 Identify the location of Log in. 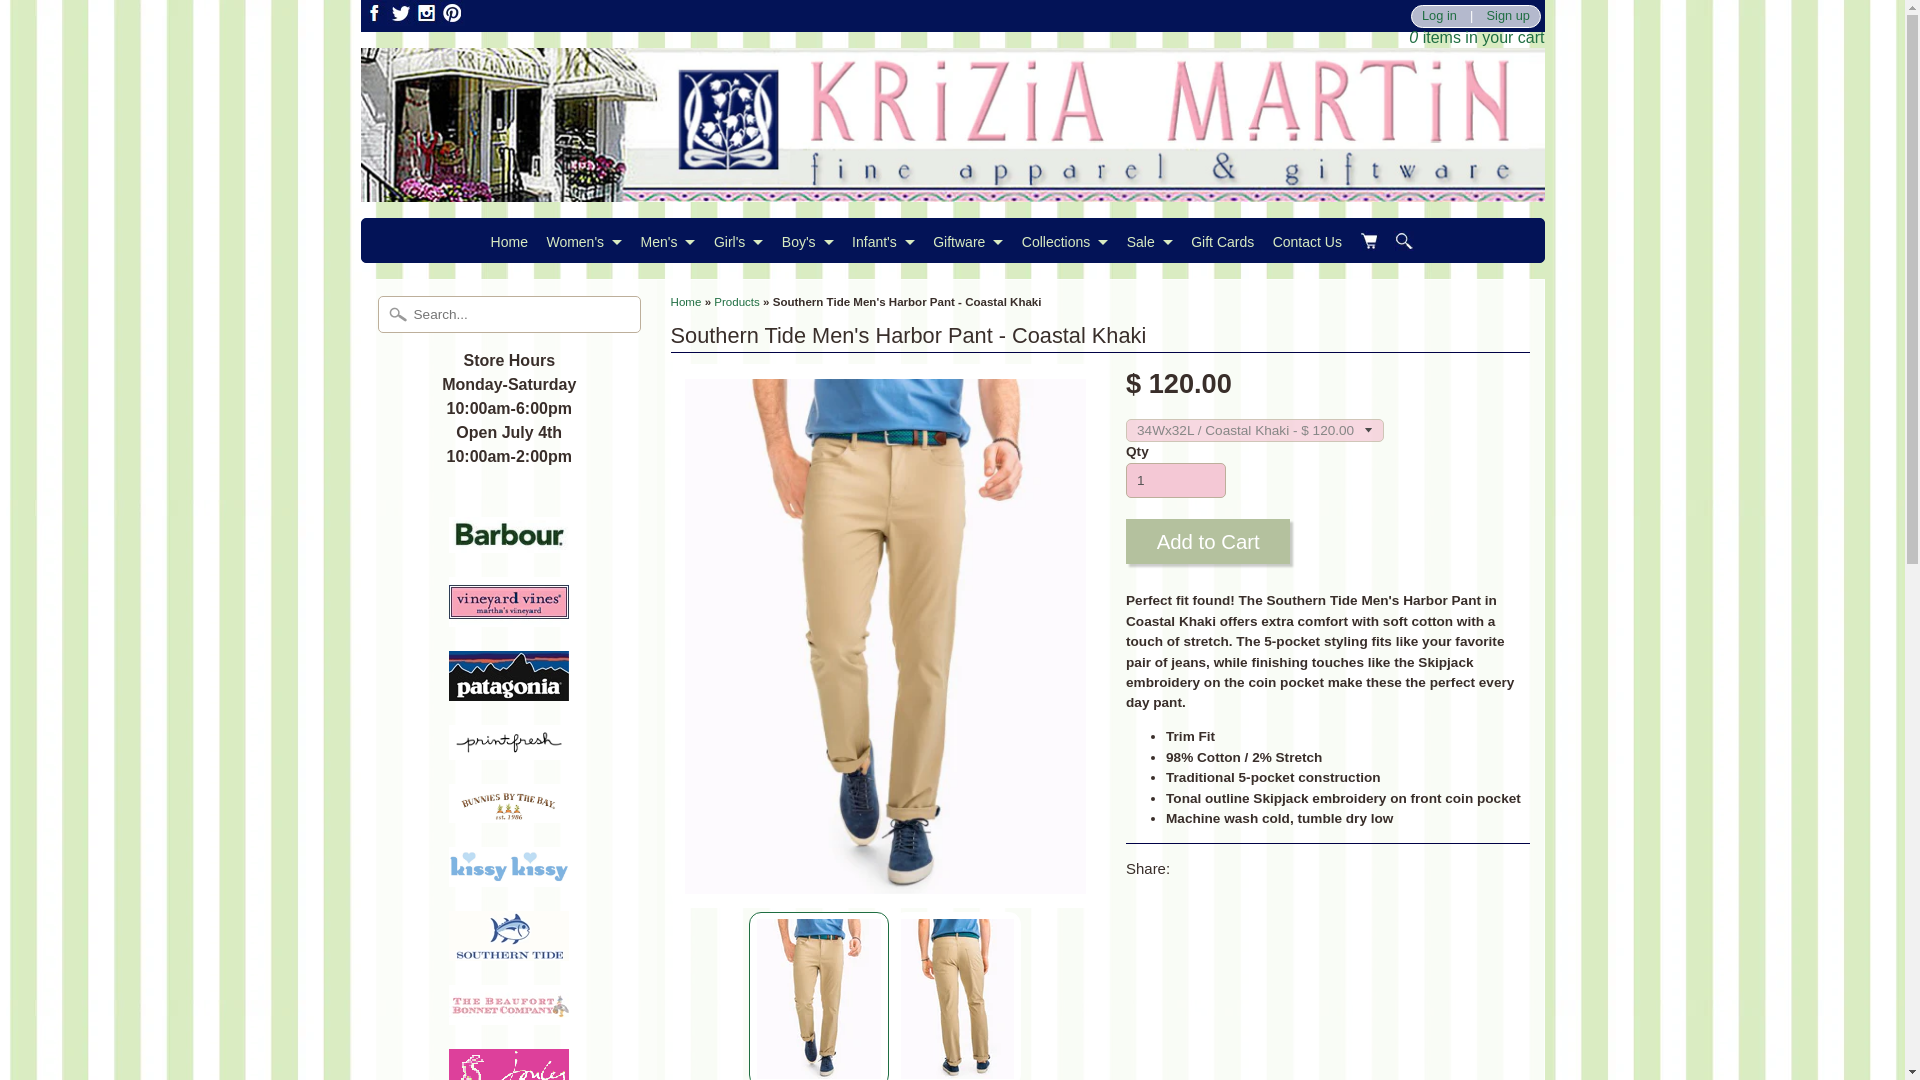
(1438, 16).